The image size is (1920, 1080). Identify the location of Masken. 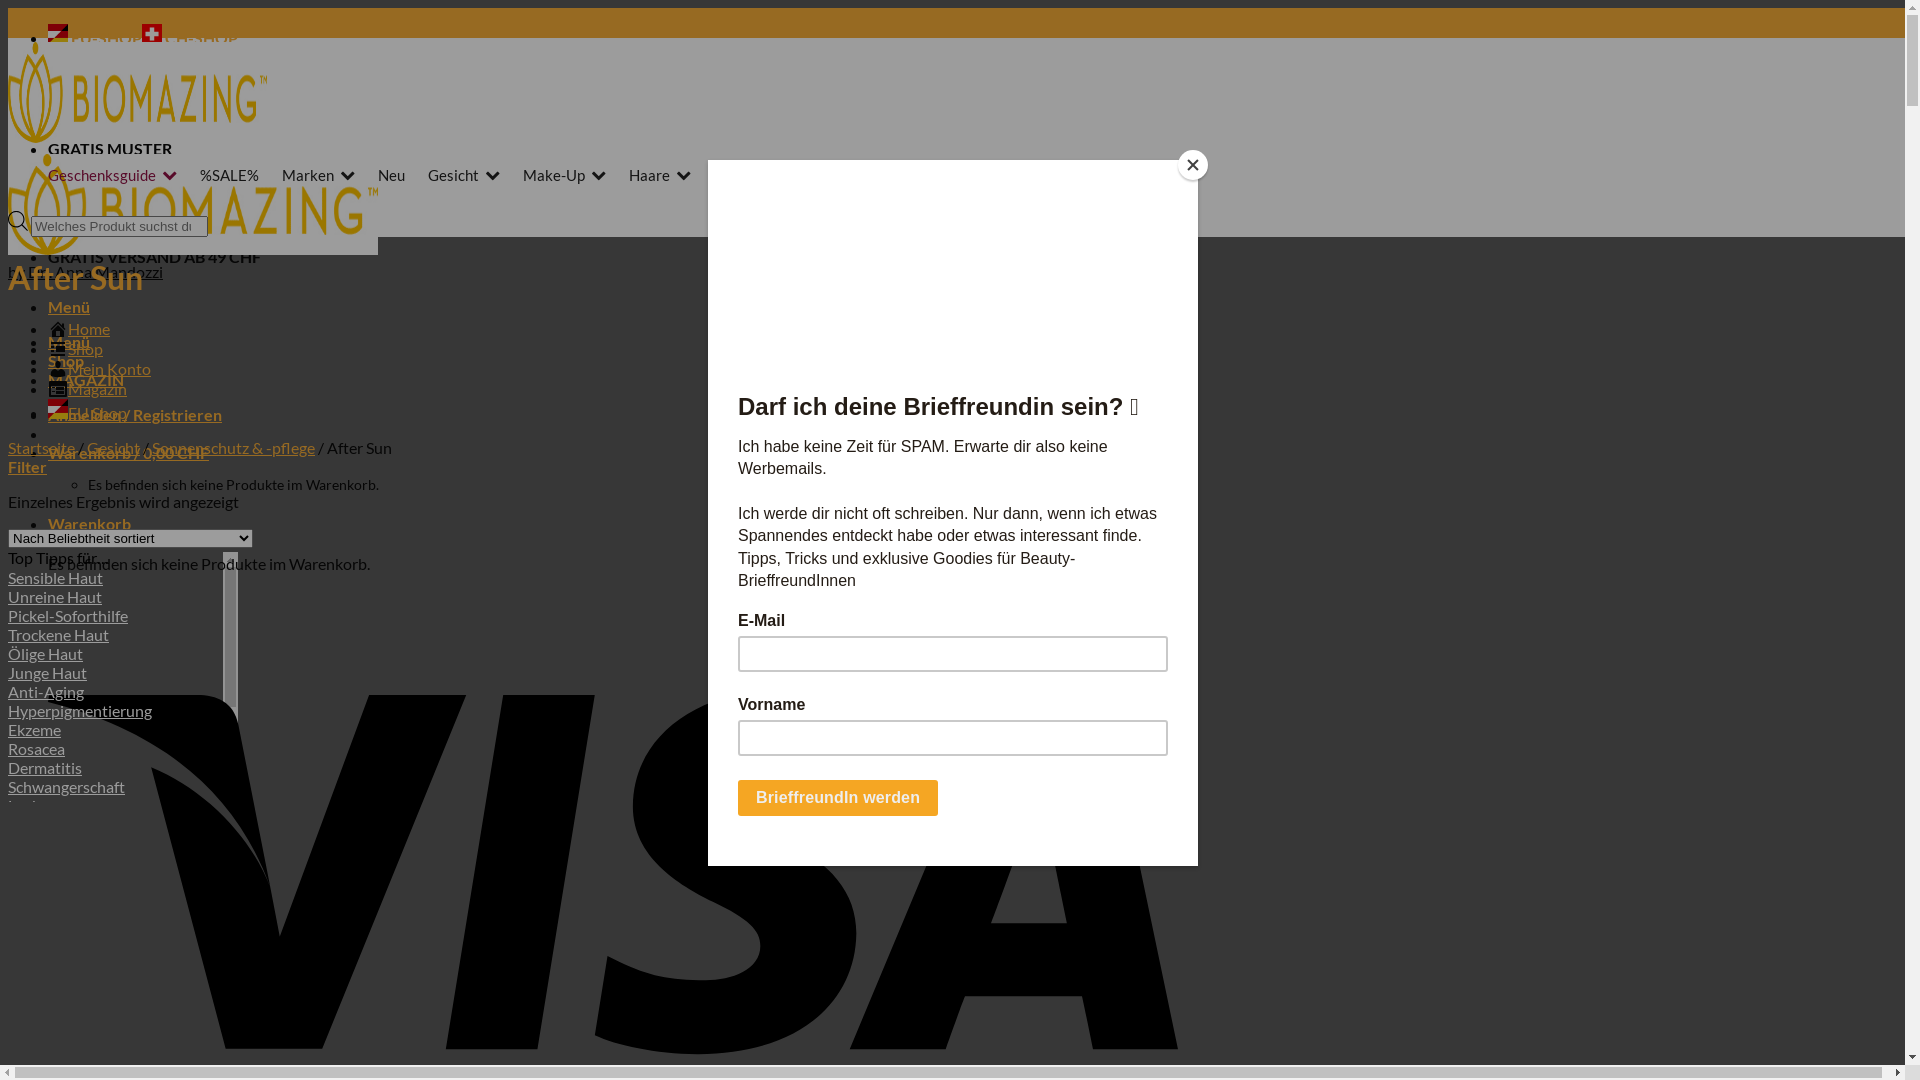
(36, 900).